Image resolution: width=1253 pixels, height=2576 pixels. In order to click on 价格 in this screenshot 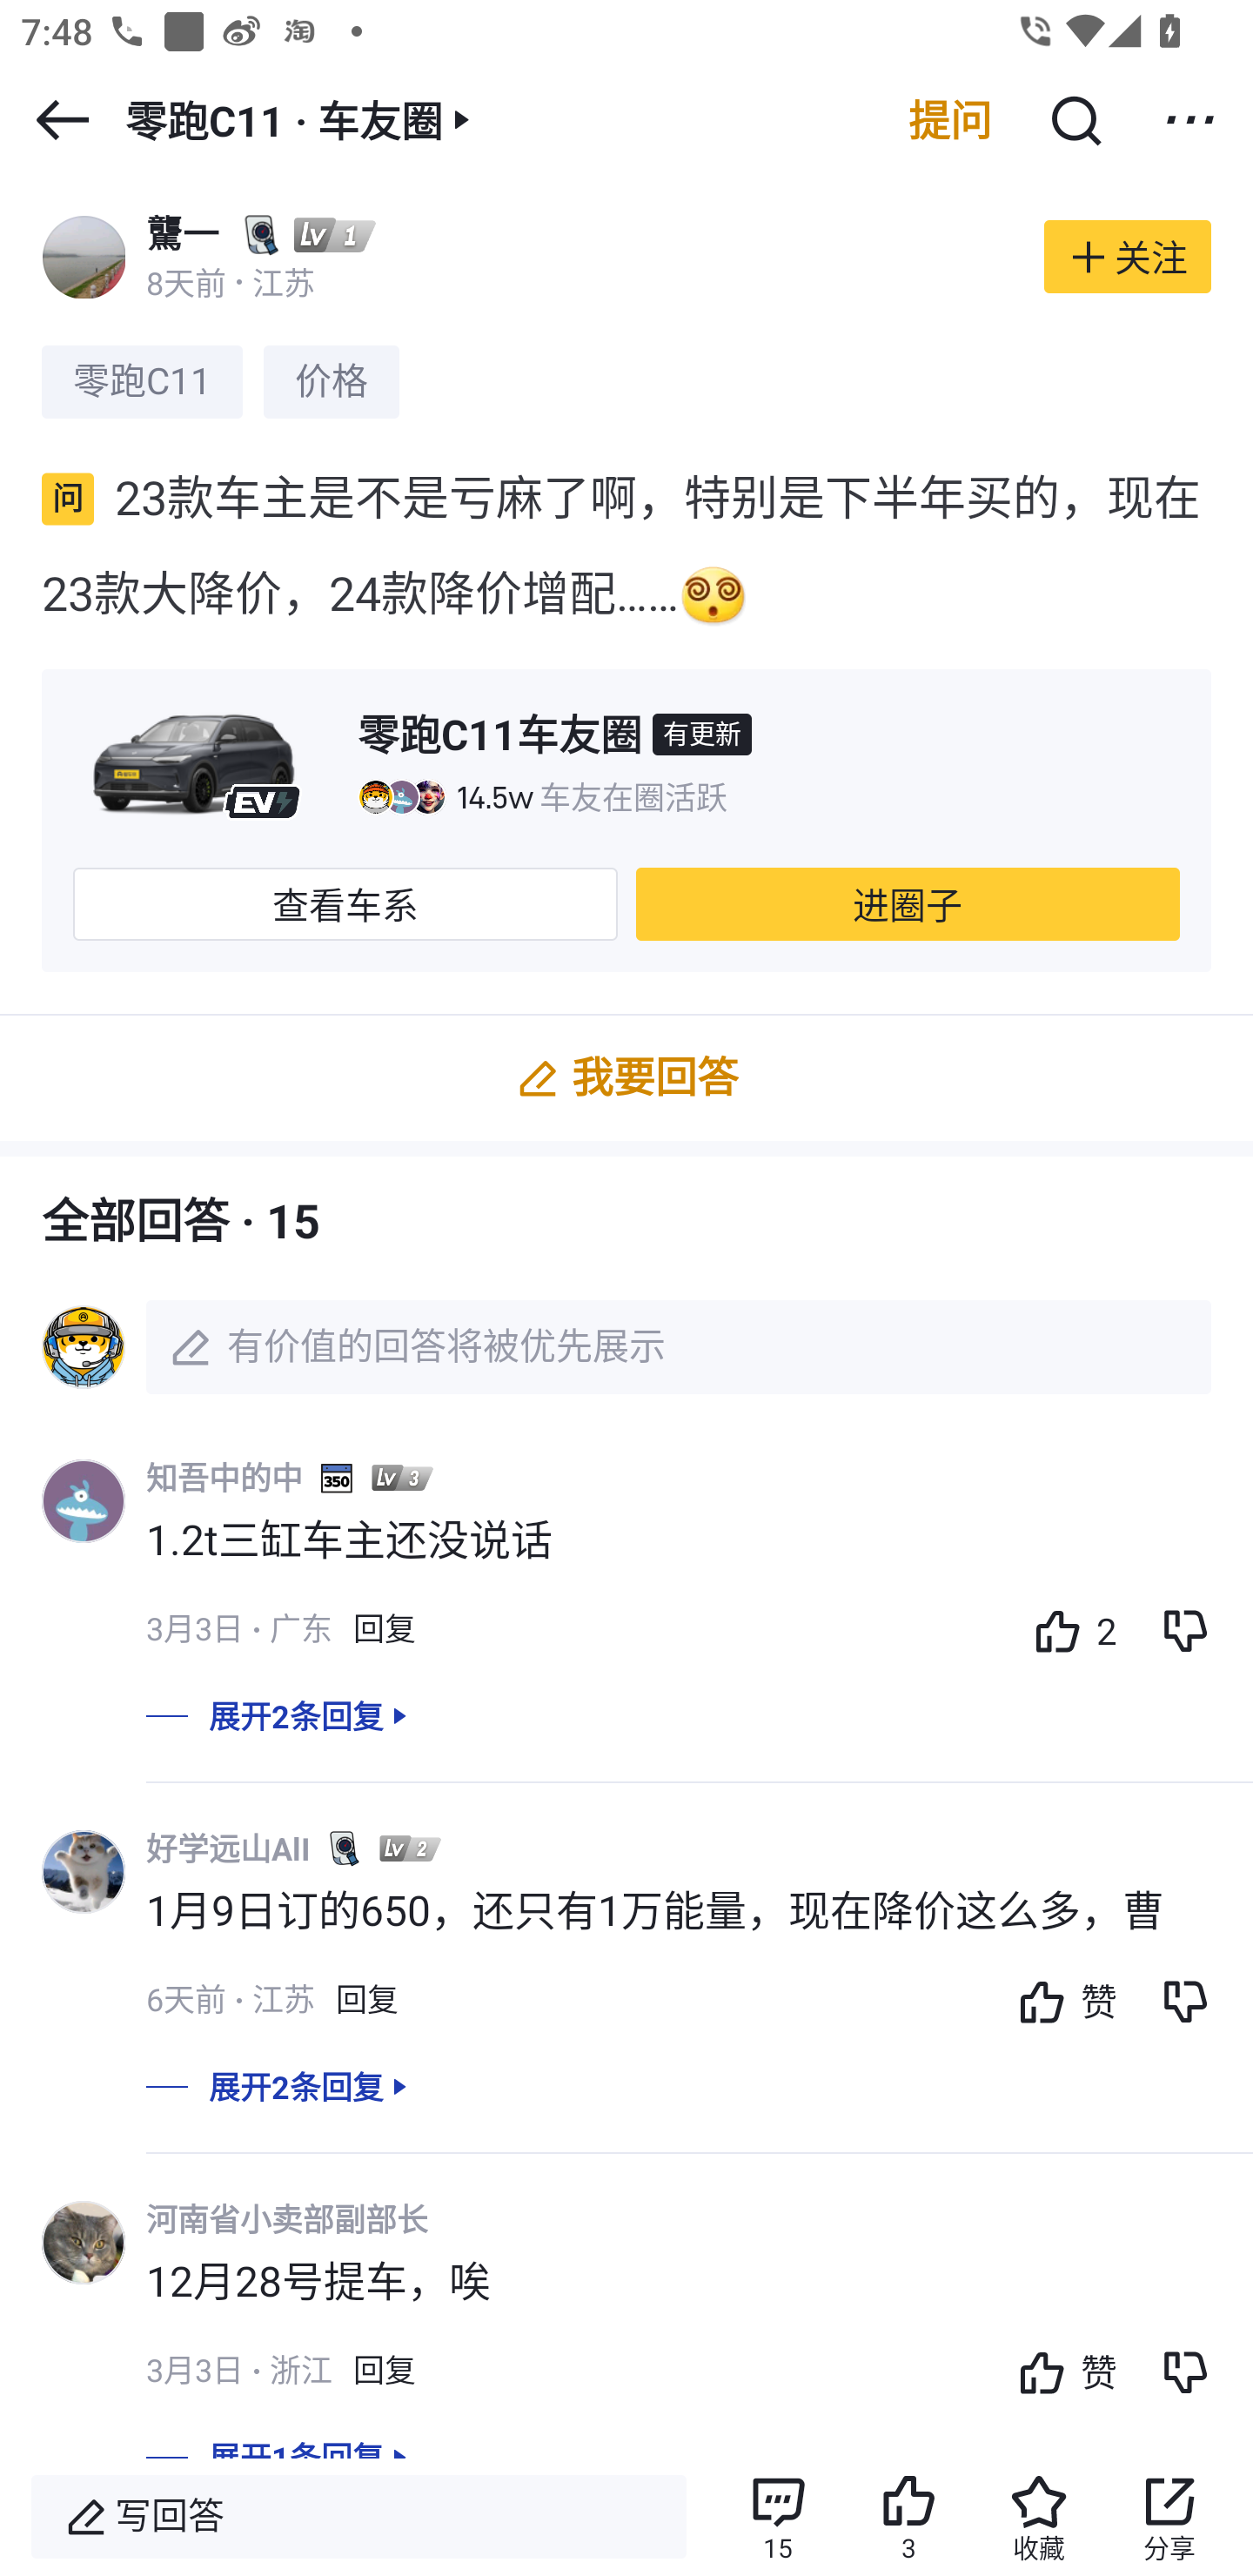, I will do `click(331, 381)`.